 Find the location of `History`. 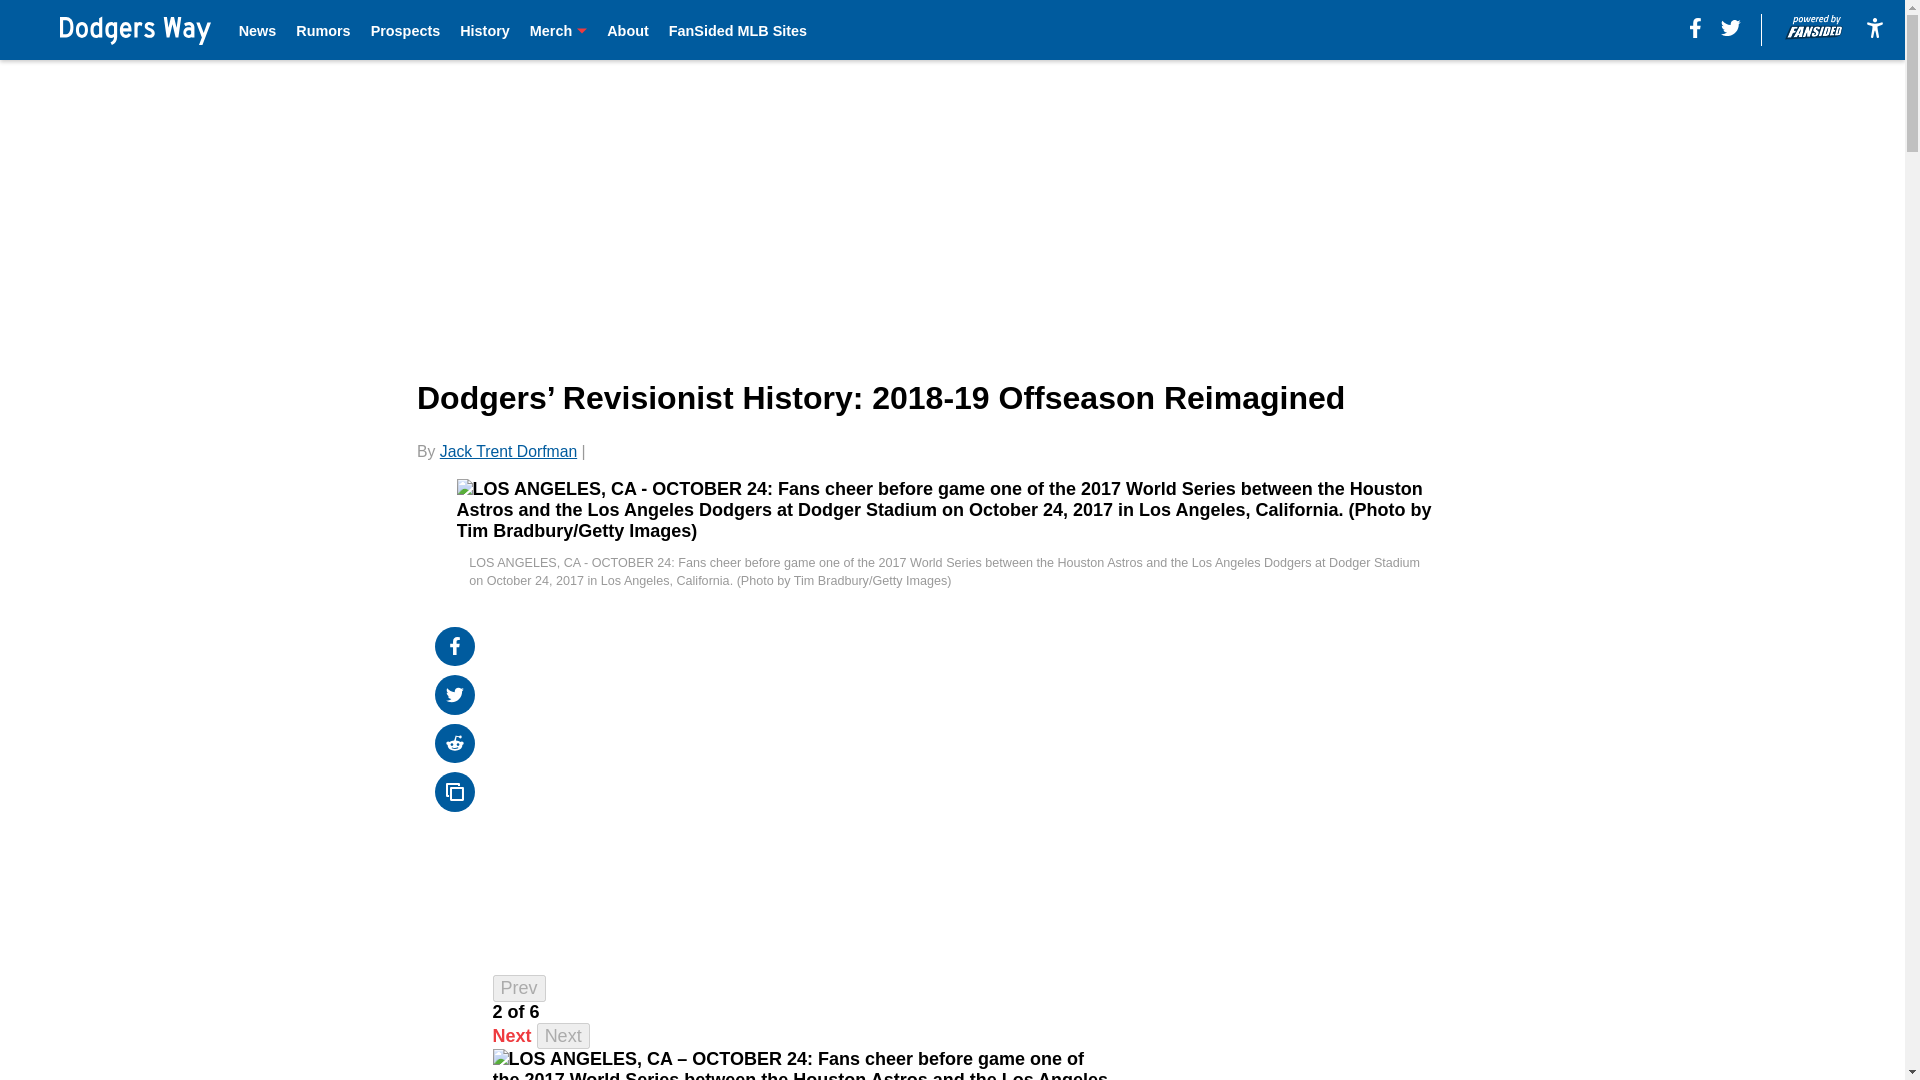

History is located at coordinates (485, 30).